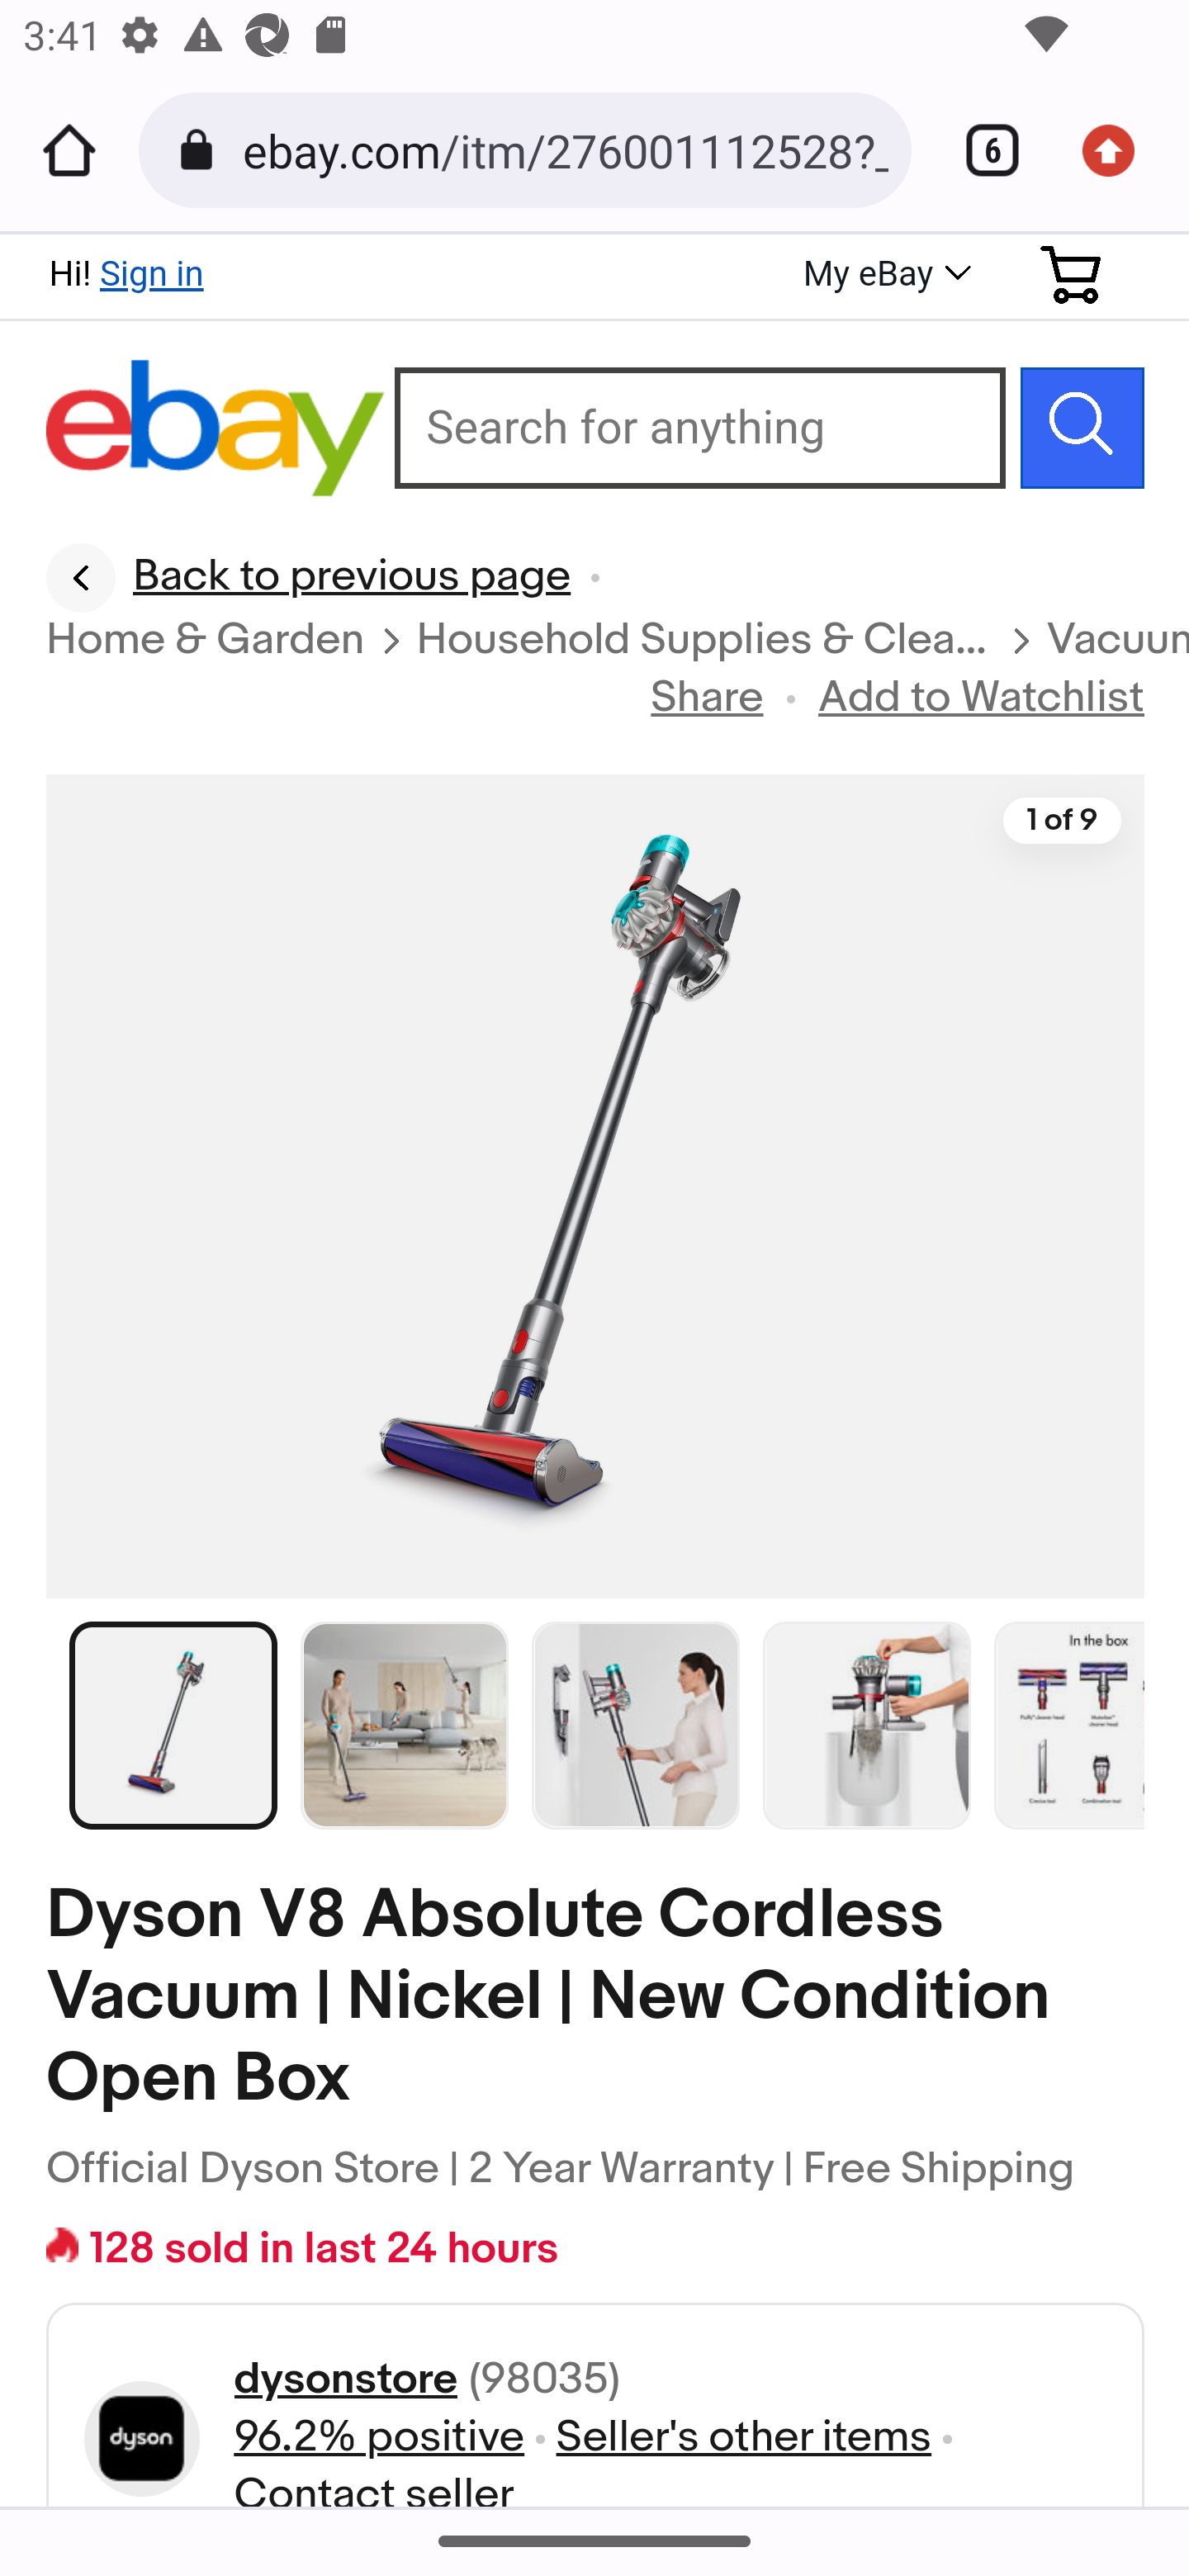 The image size is (1189, 2576). What do you see at coordinates (151, 272) in the screenshot?
I see `Sign in` at bounding box center [151, 272].